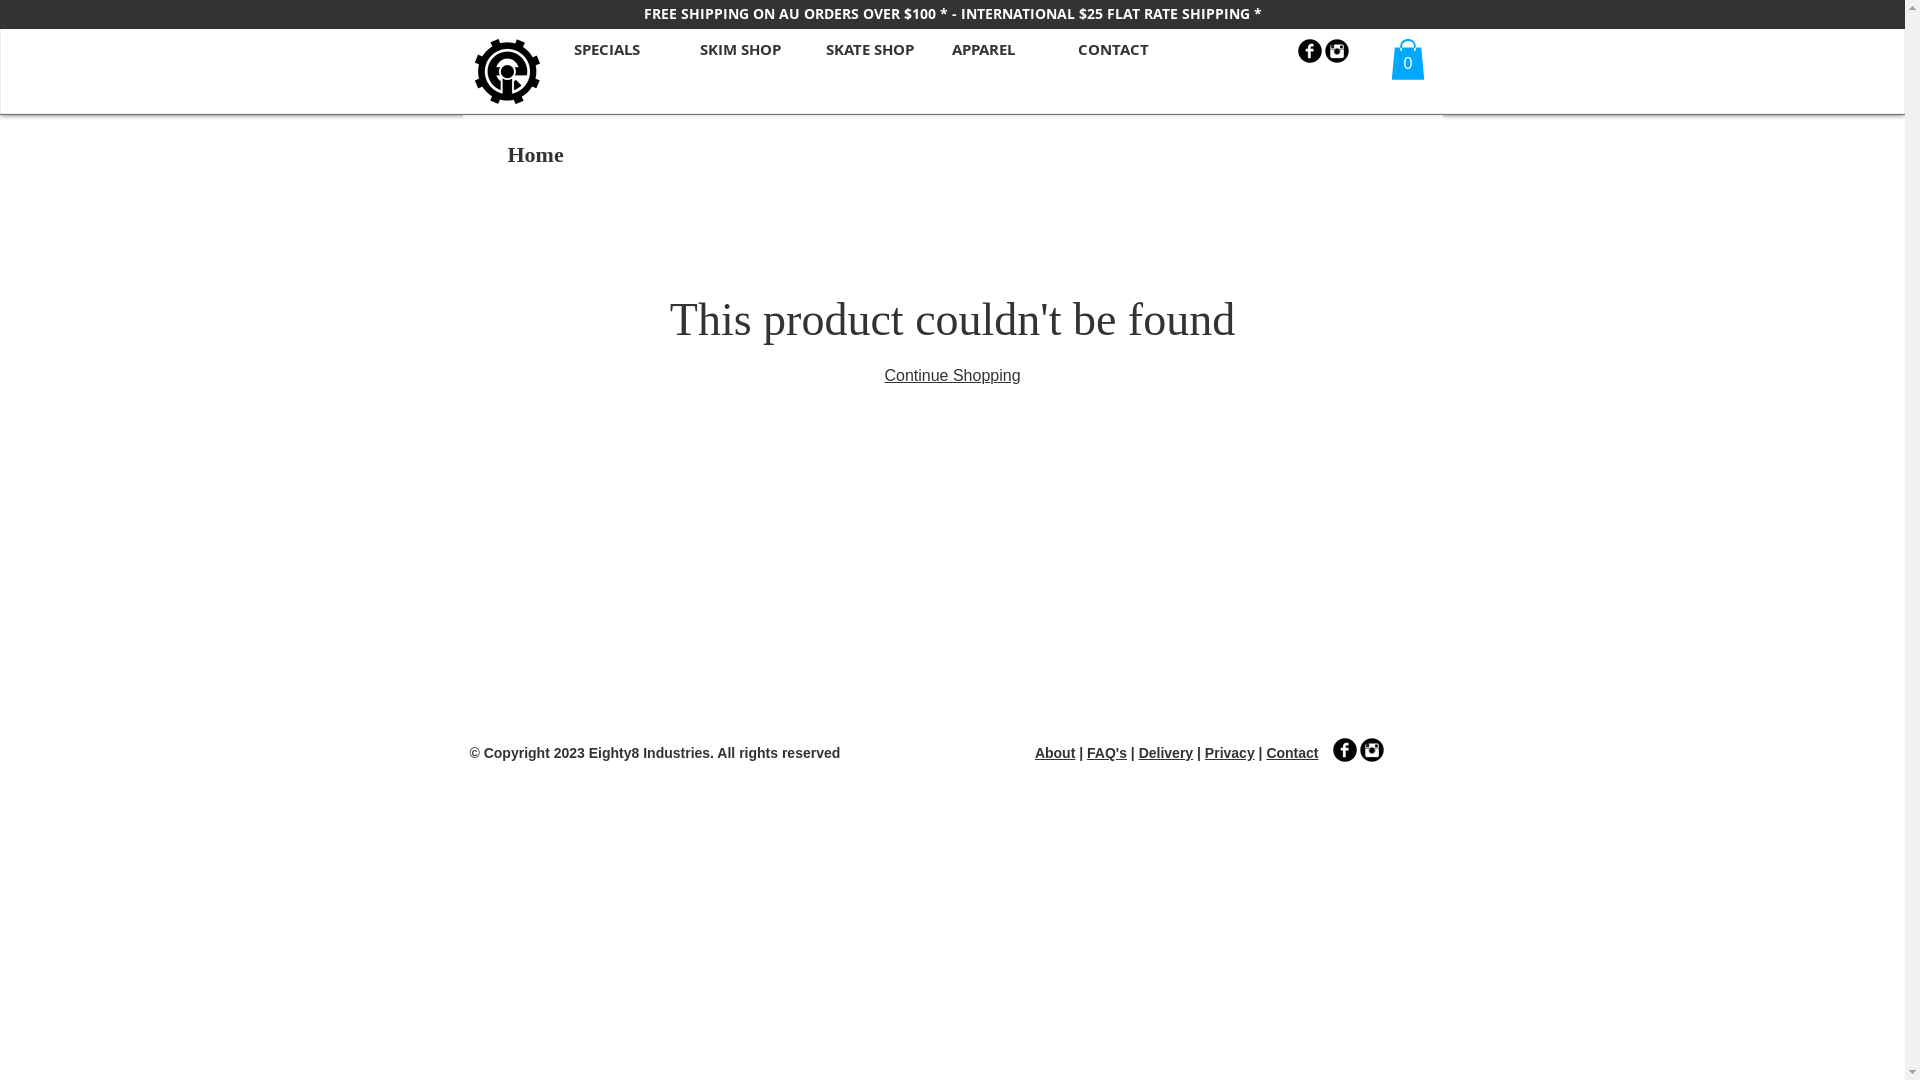 This screenshot has width=1920, height=1080. What do you see at coordinates (924, 808) in the screenshot?
I see `WEB-STAT` at bounding box center [924, 808].